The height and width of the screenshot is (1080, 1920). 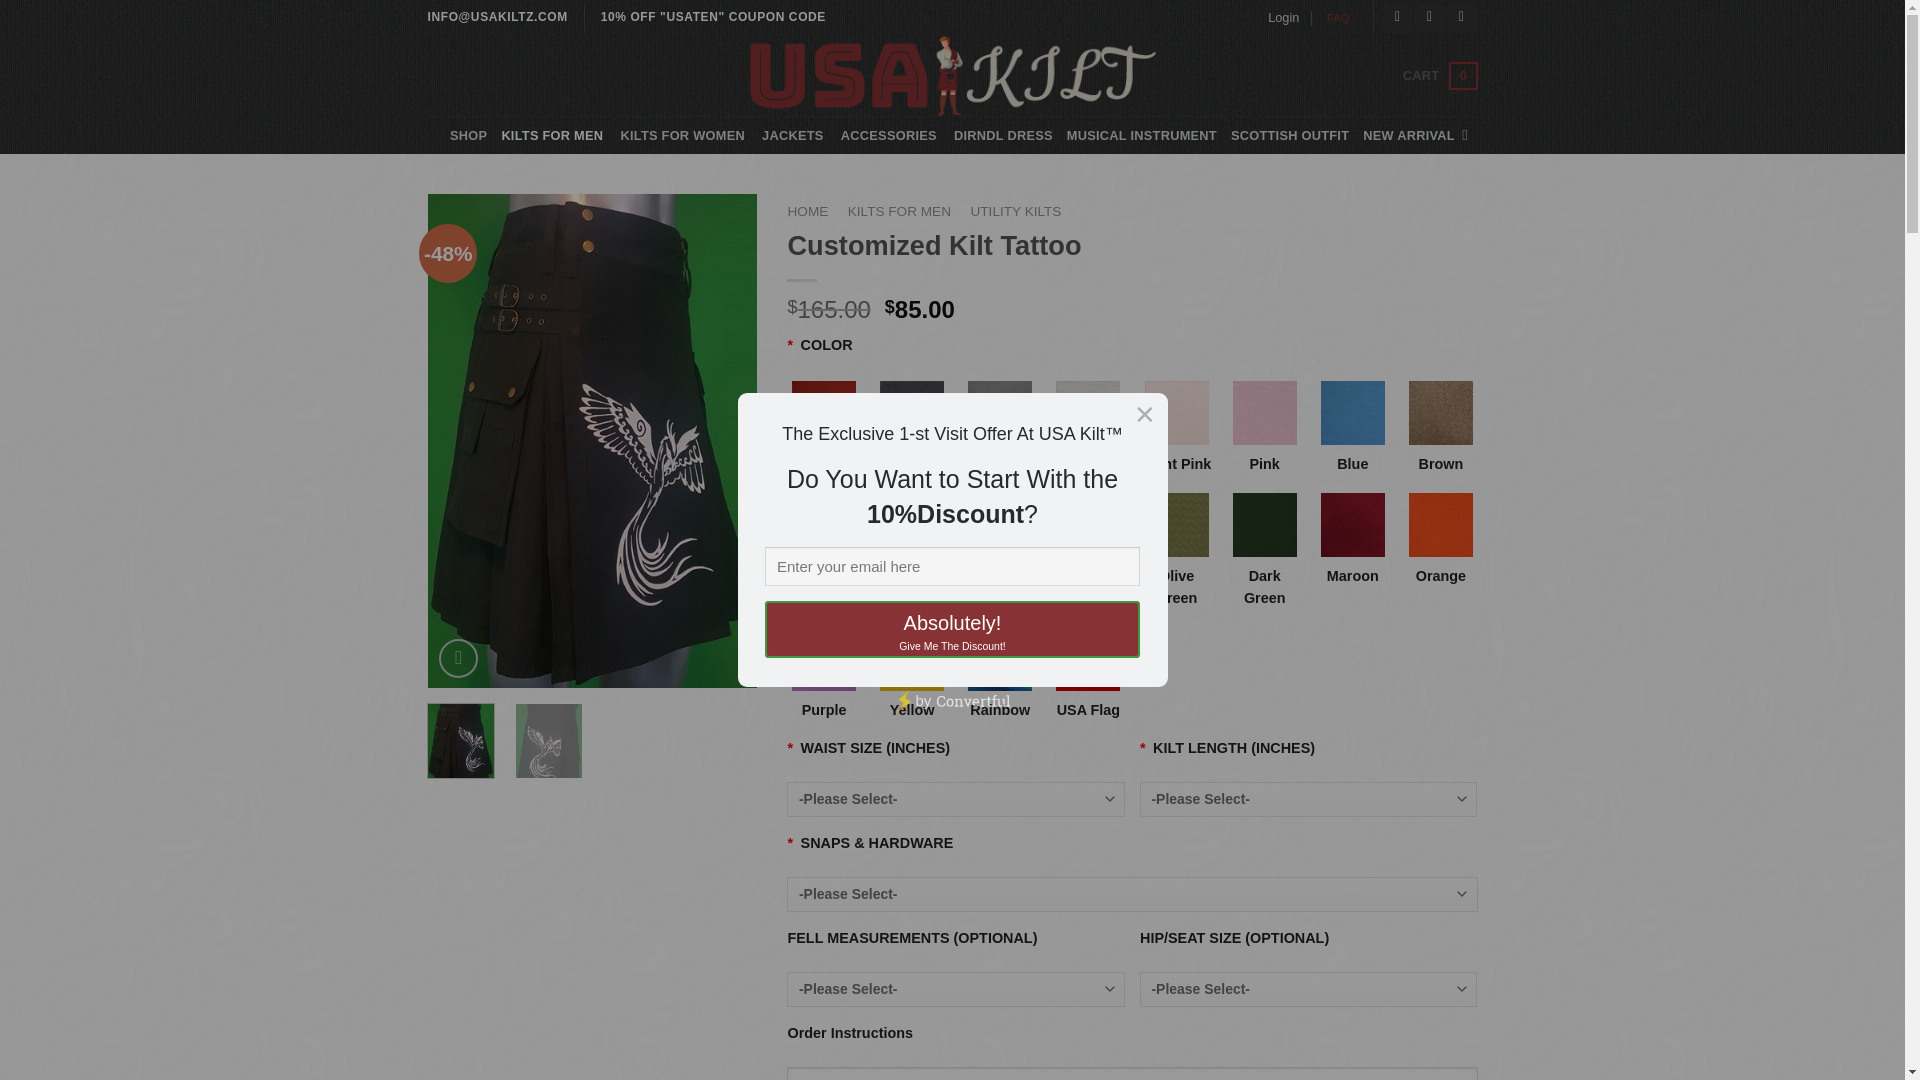 What do you see at coordinates (1440, 75) in the screenshot?
I see `Cart` at bounding box center [1440, 75].